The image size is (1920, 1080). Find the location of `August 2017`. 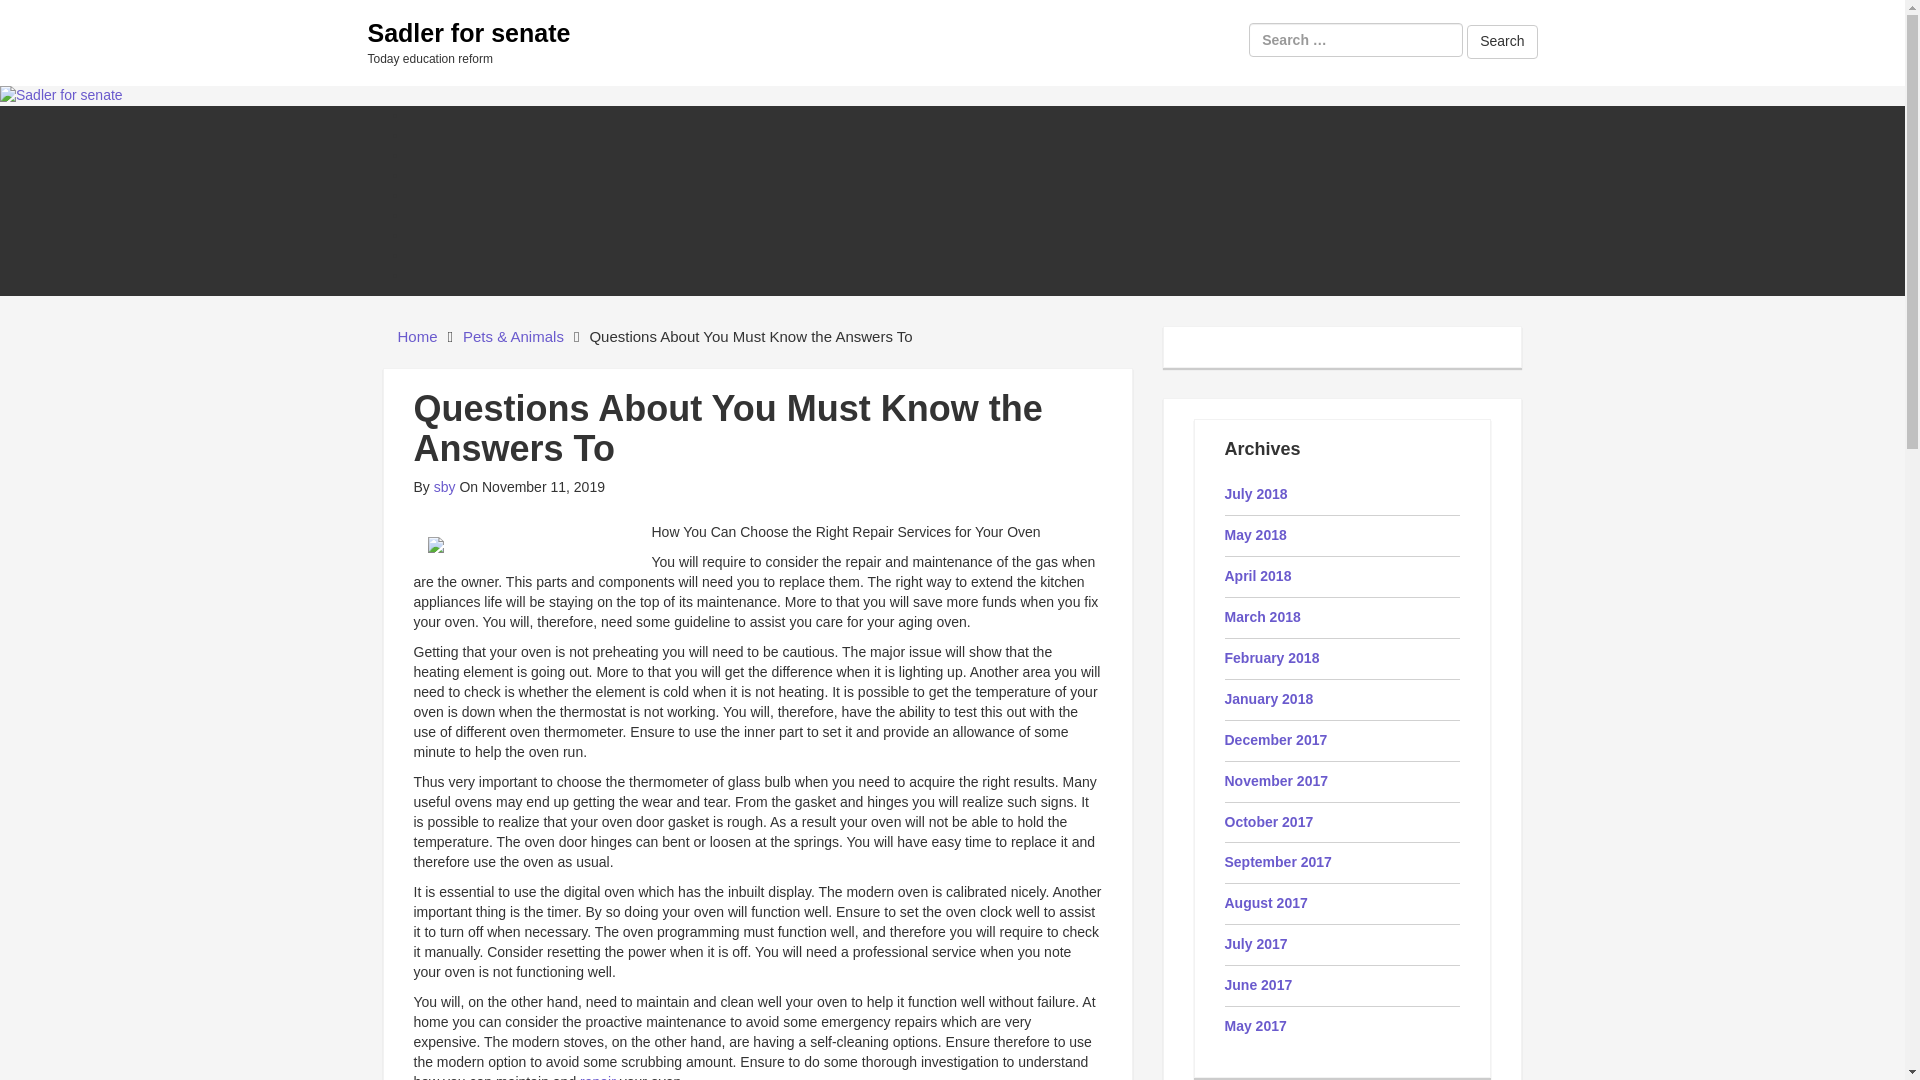

August 2017 is located at coordinates (1266, 903).